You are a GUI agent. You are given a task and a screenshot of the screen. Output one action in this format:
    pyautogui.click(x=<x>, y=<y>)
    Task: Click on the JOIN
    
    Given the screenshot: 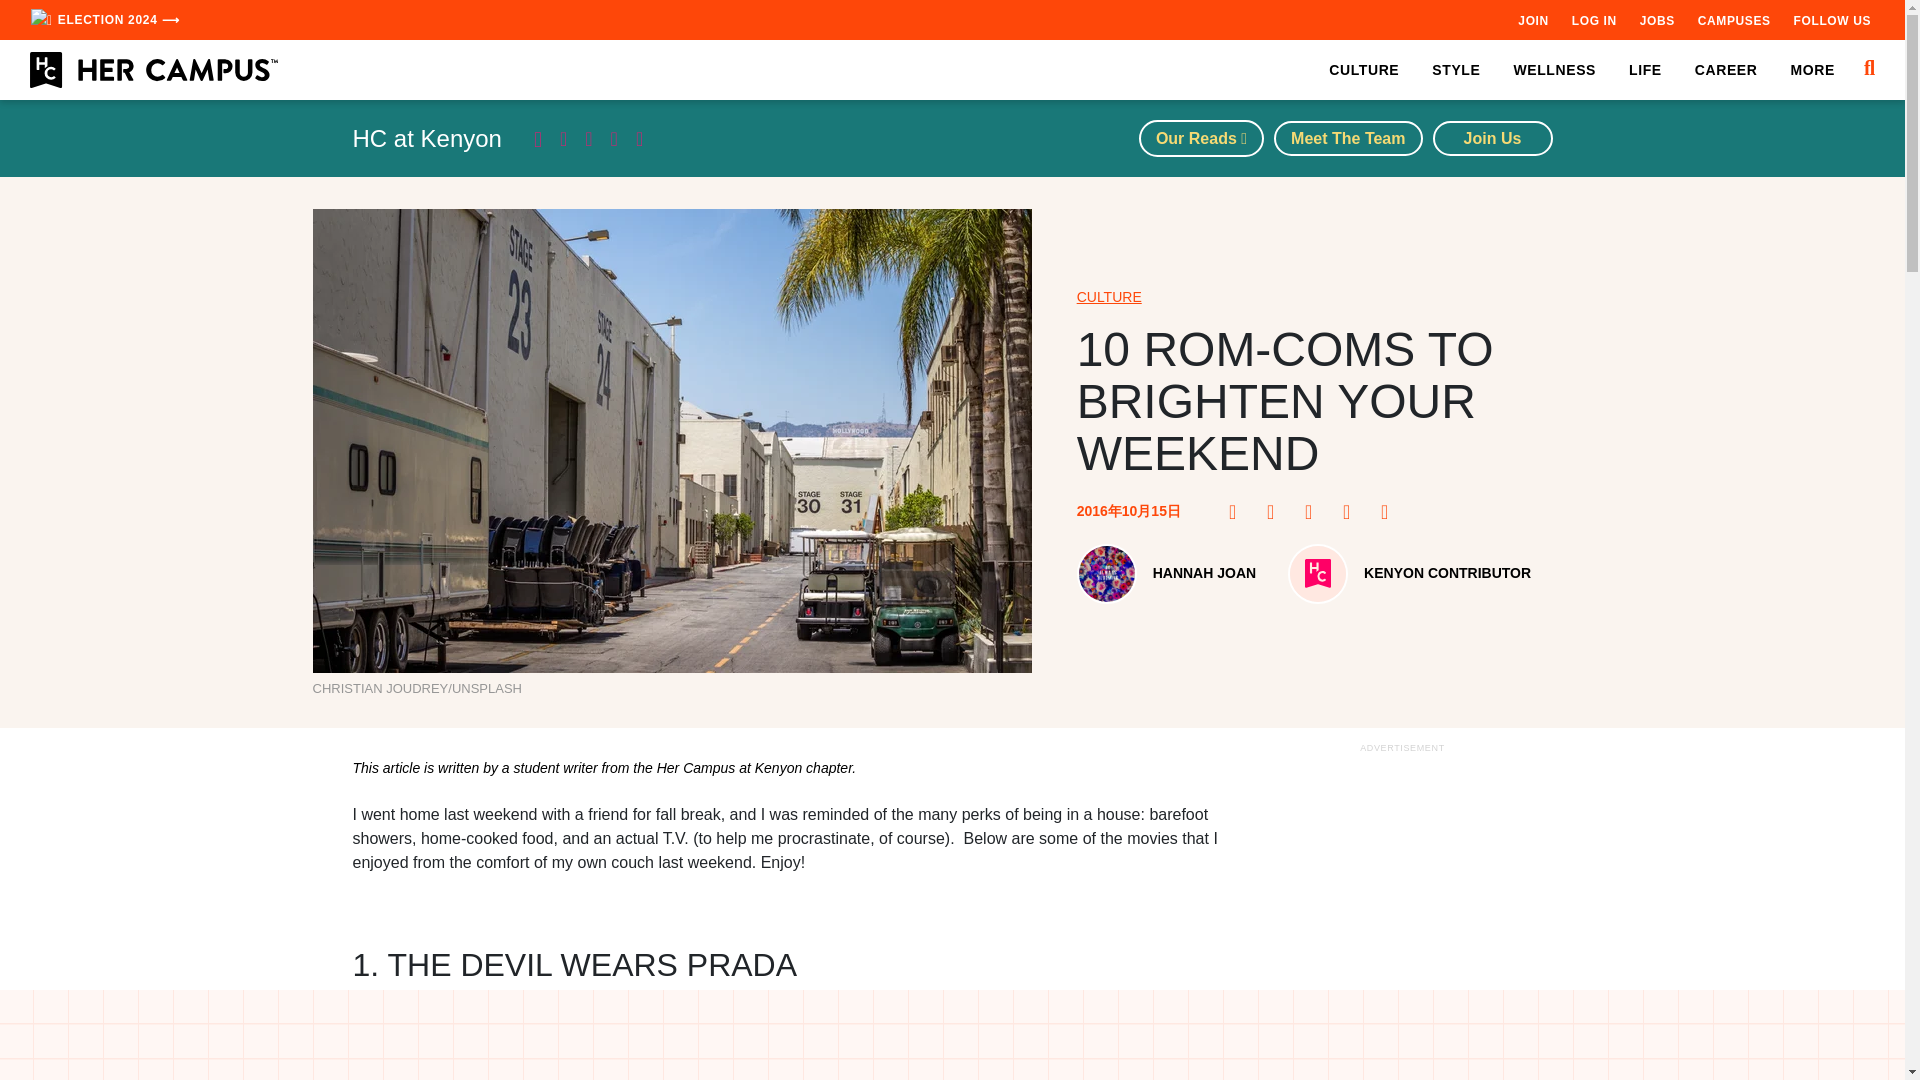 What is the action you would take?
    pyautogui.click(x=1532, y=20)
    